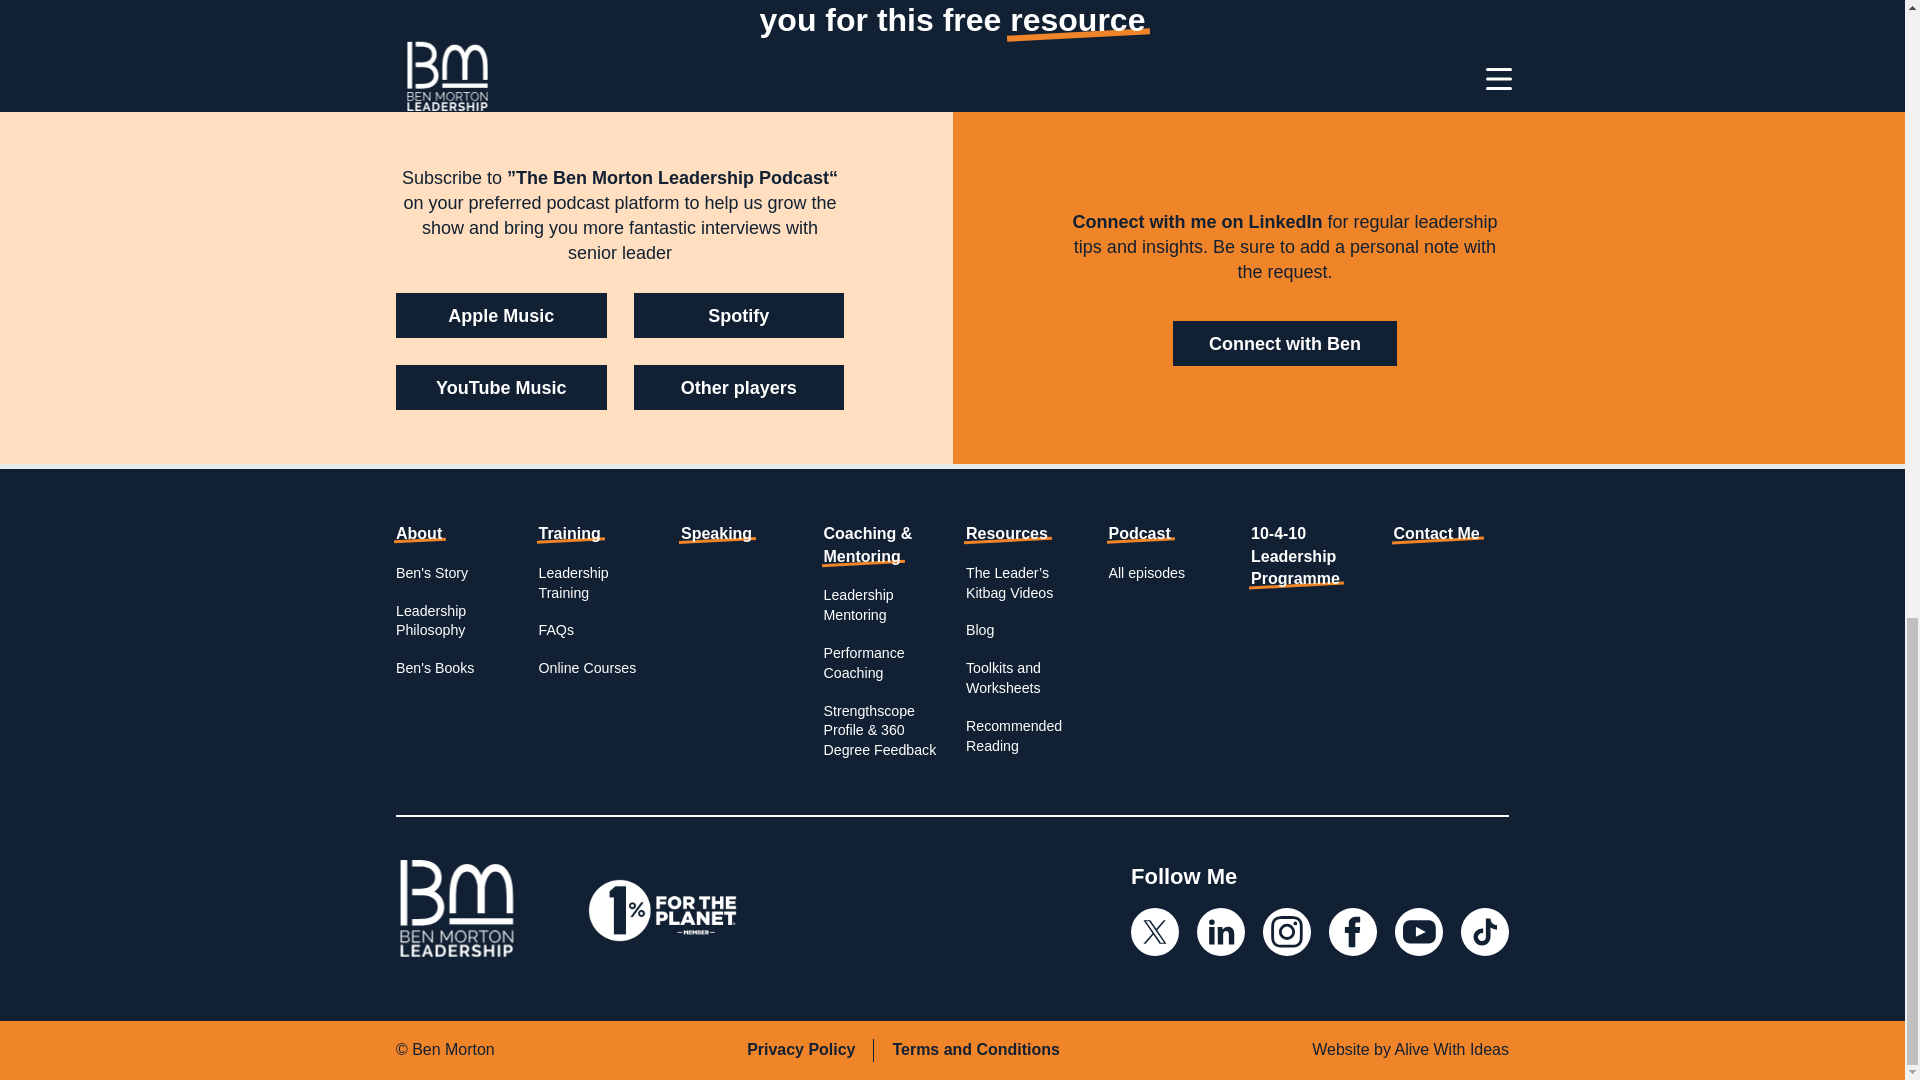  What do you see at coordinates (500, 388) in the screenshot?
I see `YouTube Music` at bounding box center [500, 388].